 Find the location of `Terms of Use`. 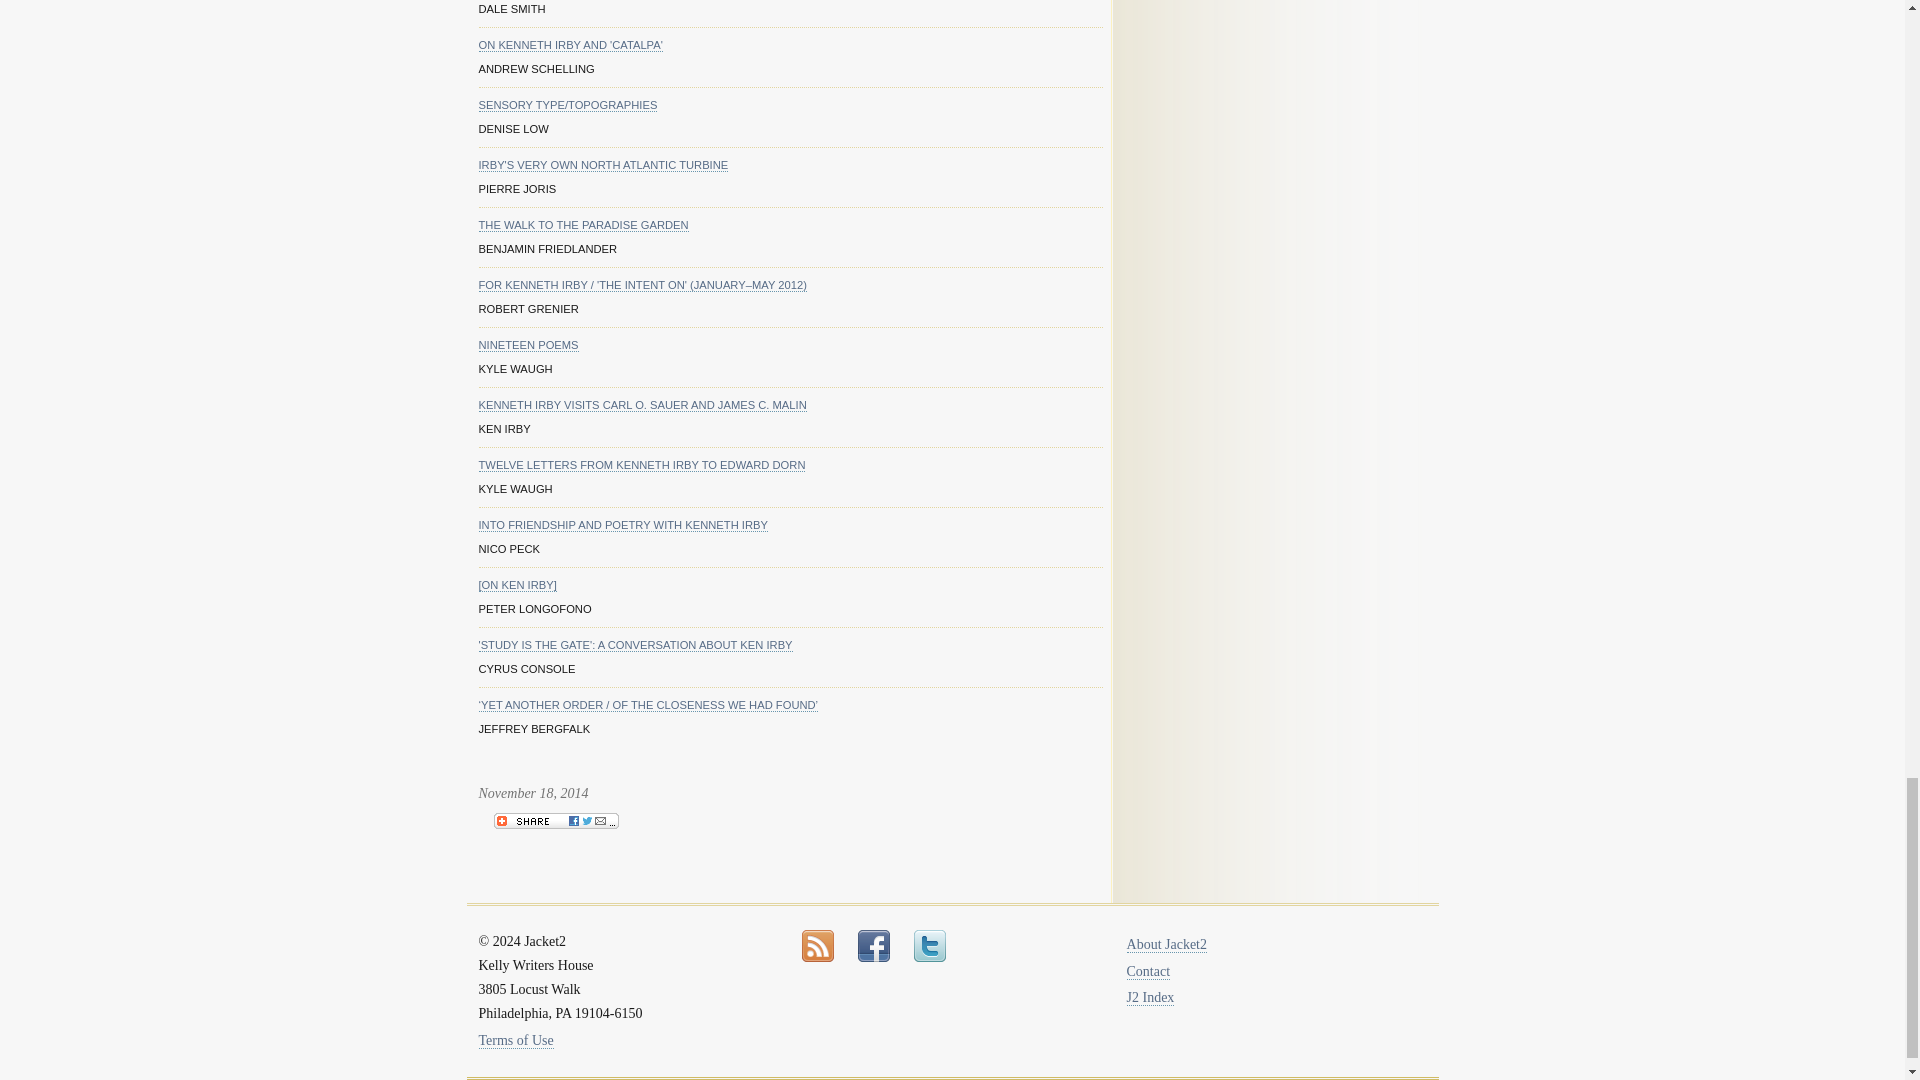

Terms of Use is located at coordinates (515, 1040).